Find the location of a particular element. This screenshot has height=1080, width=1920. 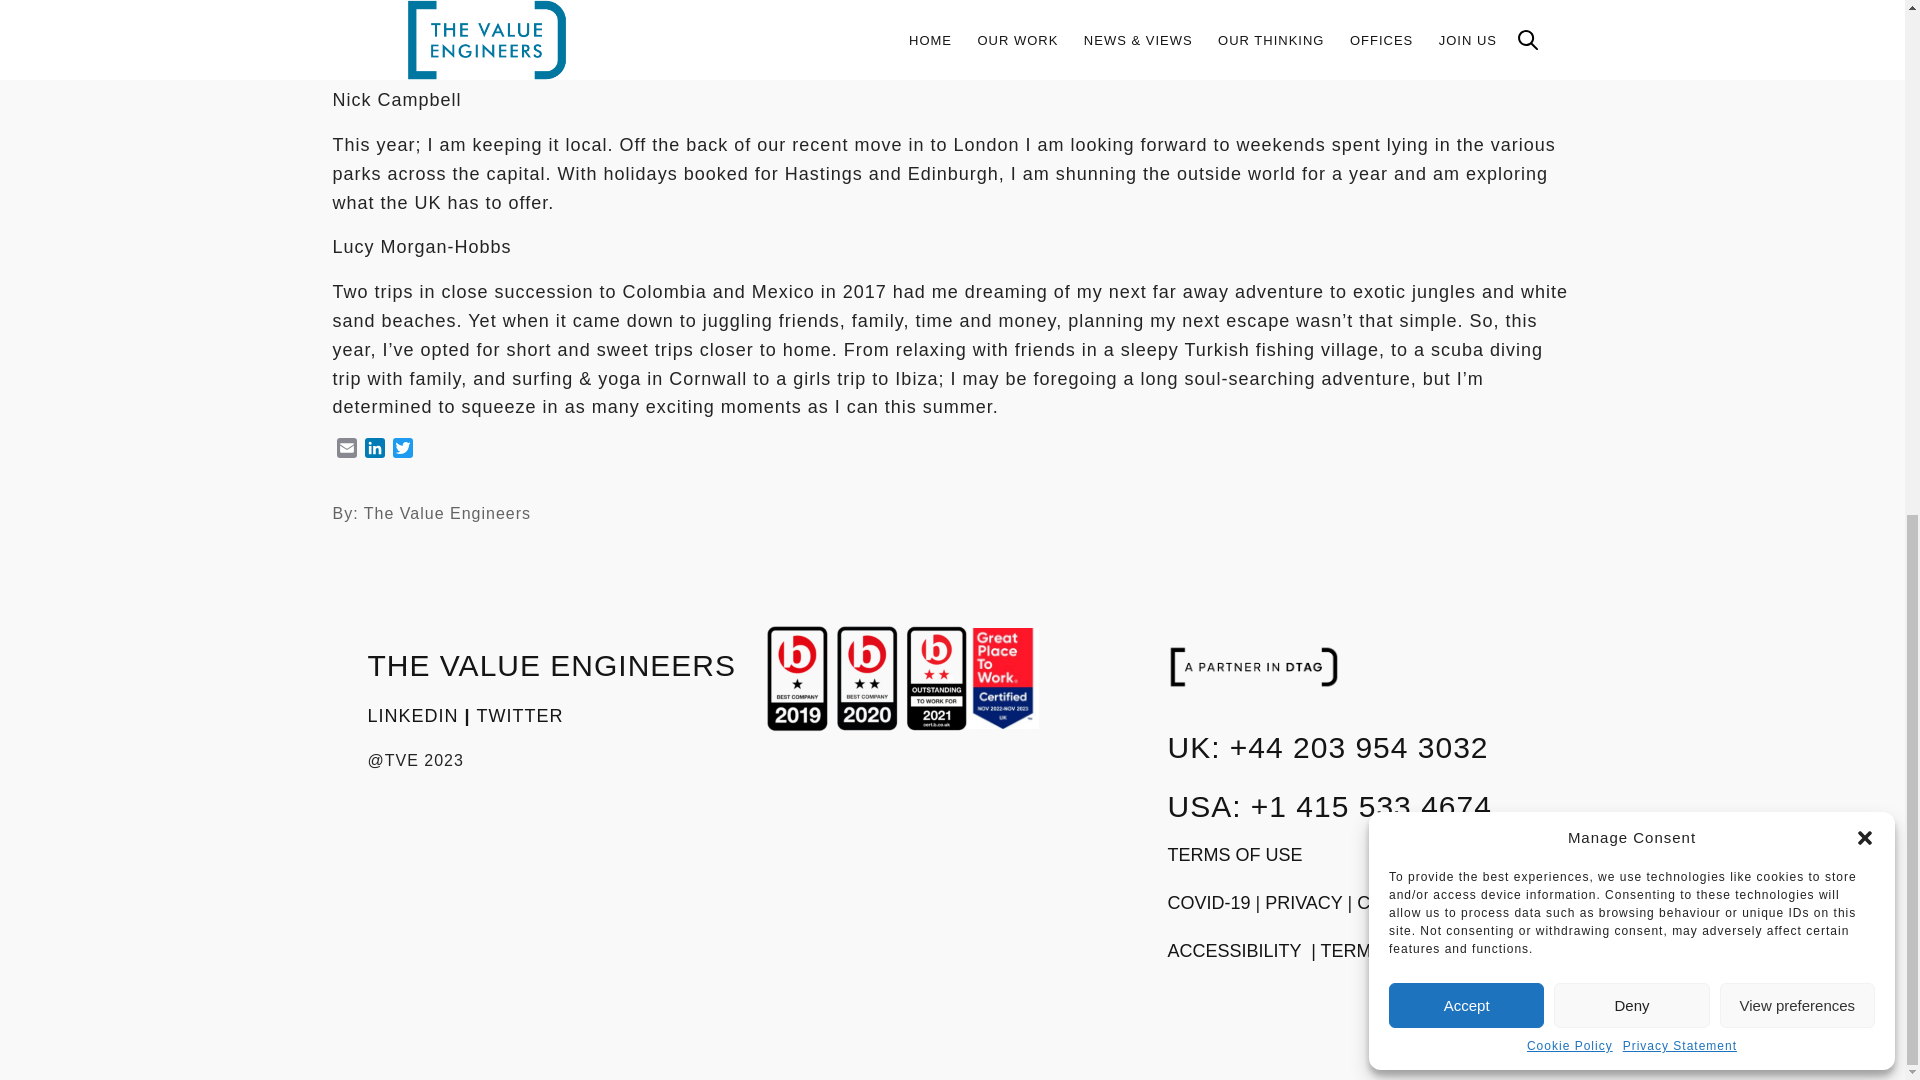

TWITTER is located at coordinates (520, 716).